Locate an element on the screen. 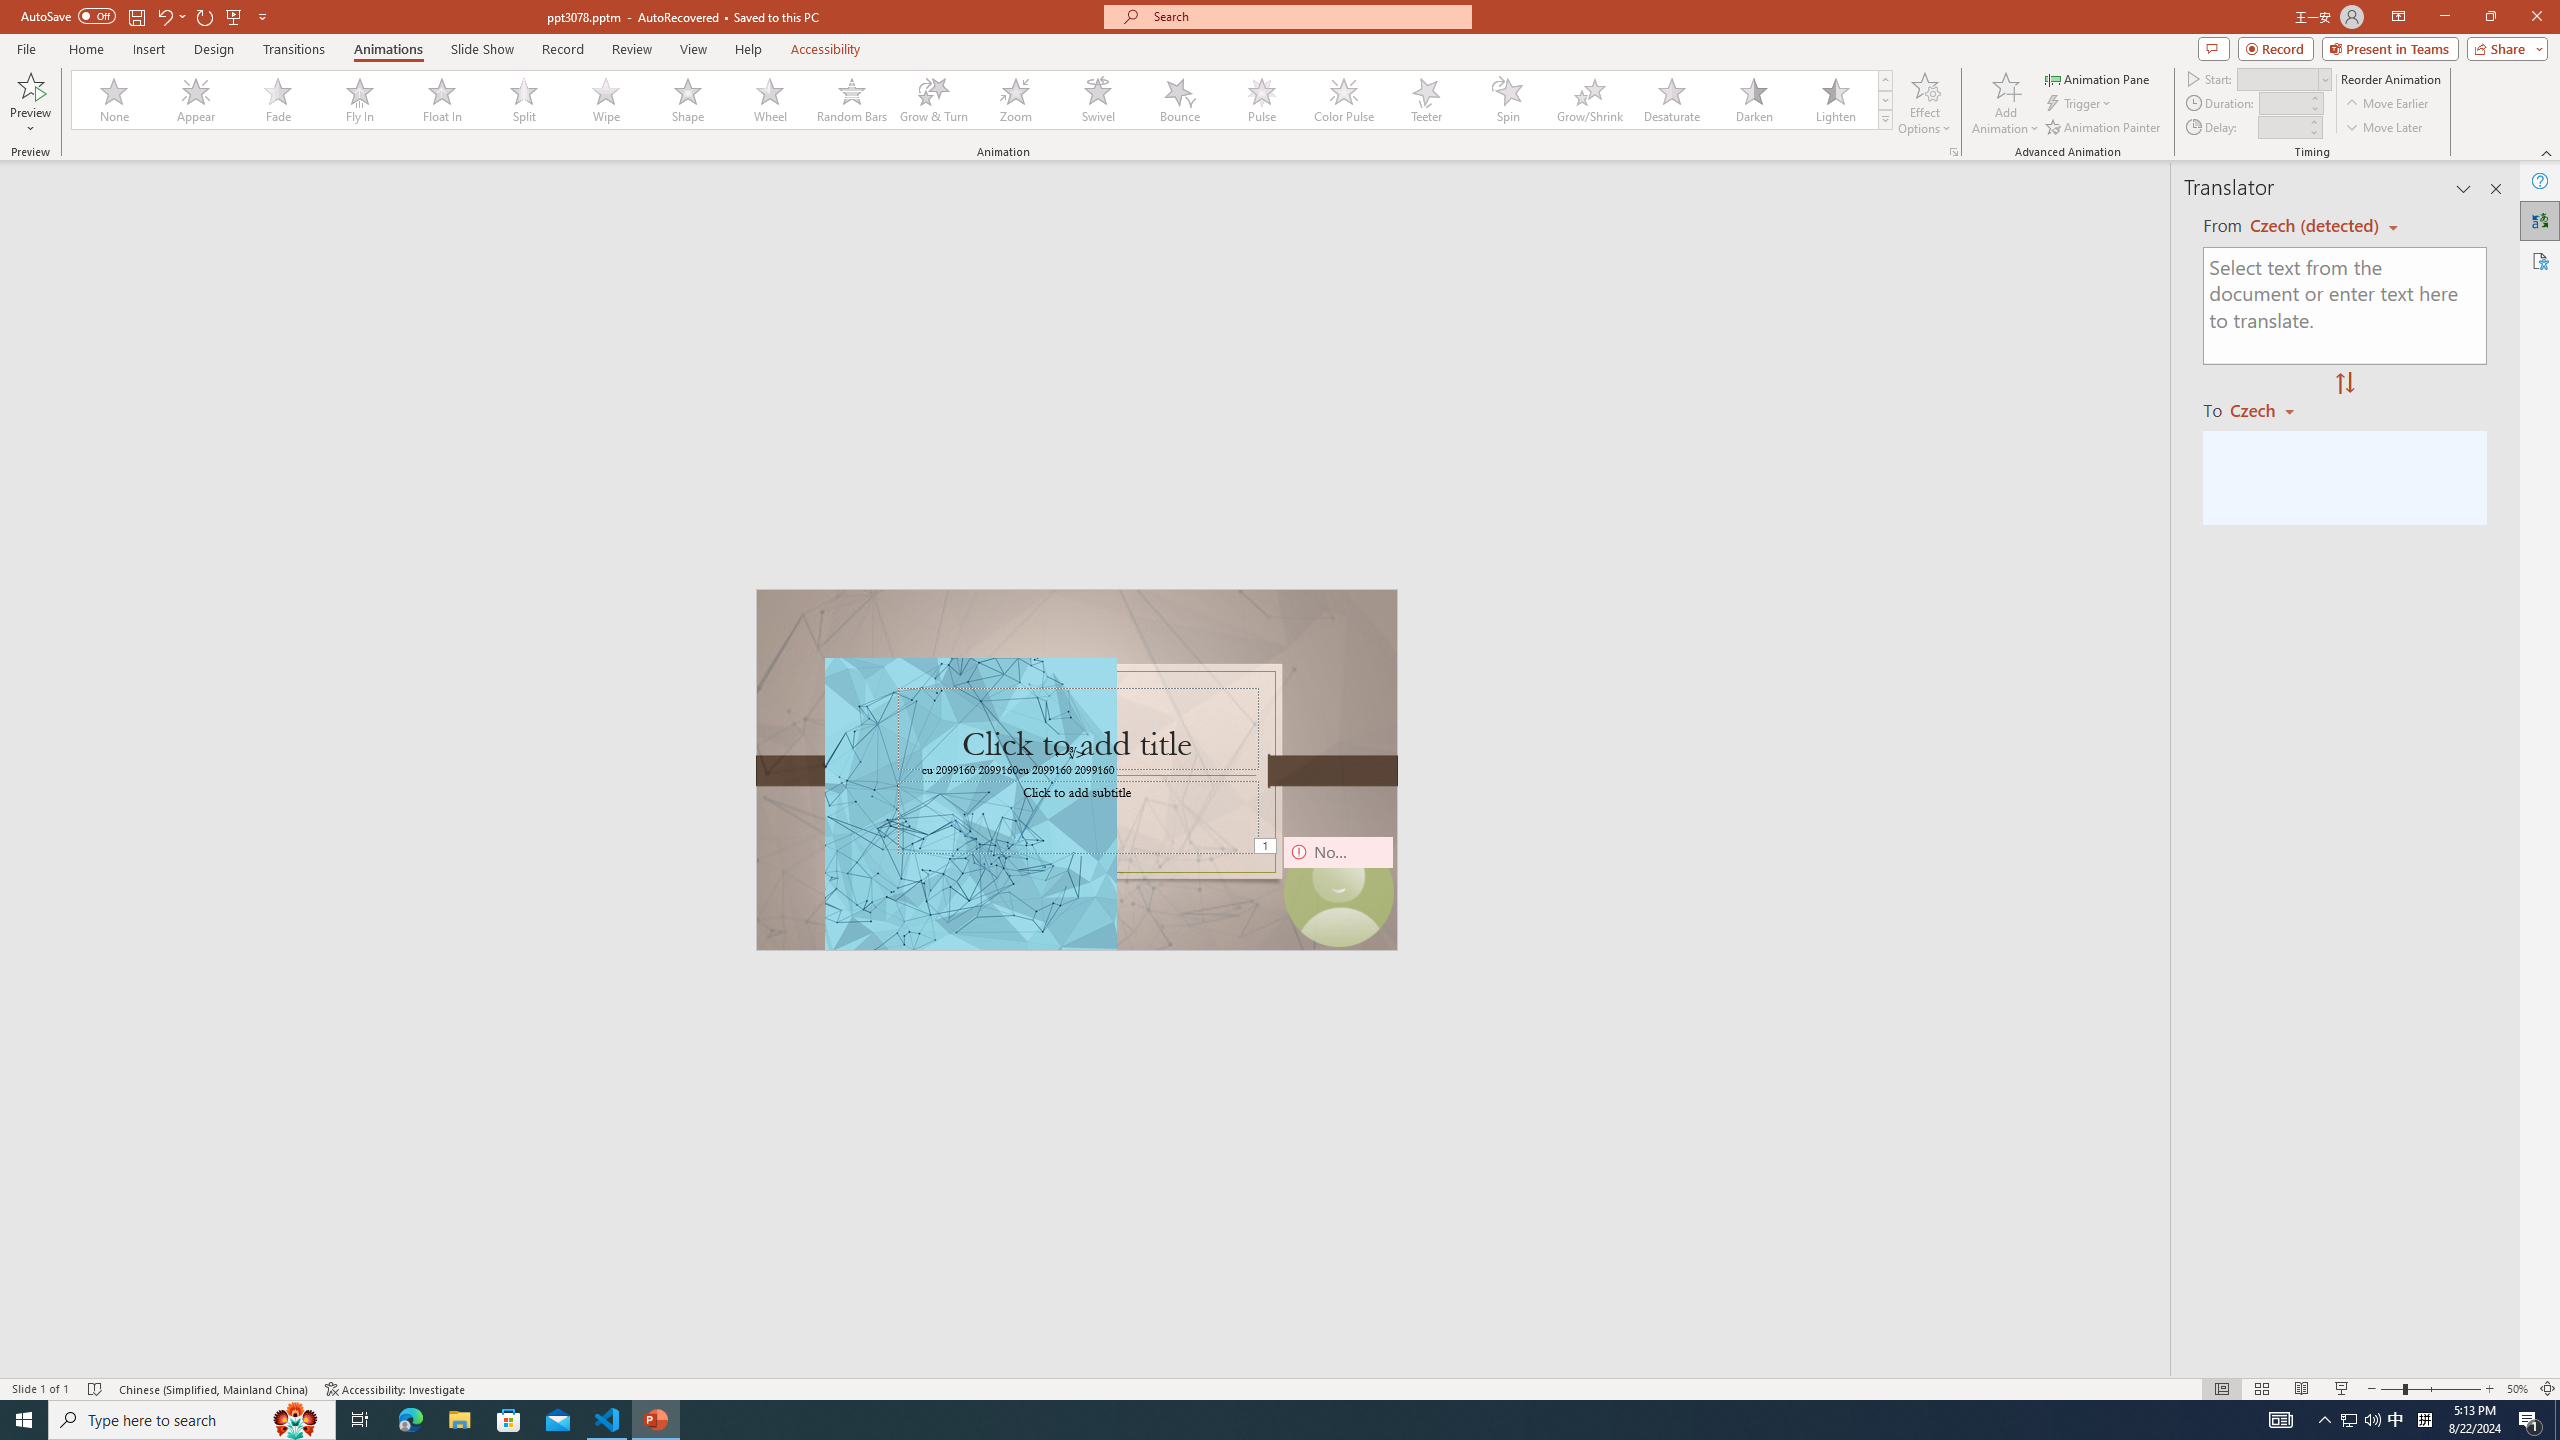 The height and width of the screenshot is (1440, 2560). Lighten is located at coordinates (1835, 100).